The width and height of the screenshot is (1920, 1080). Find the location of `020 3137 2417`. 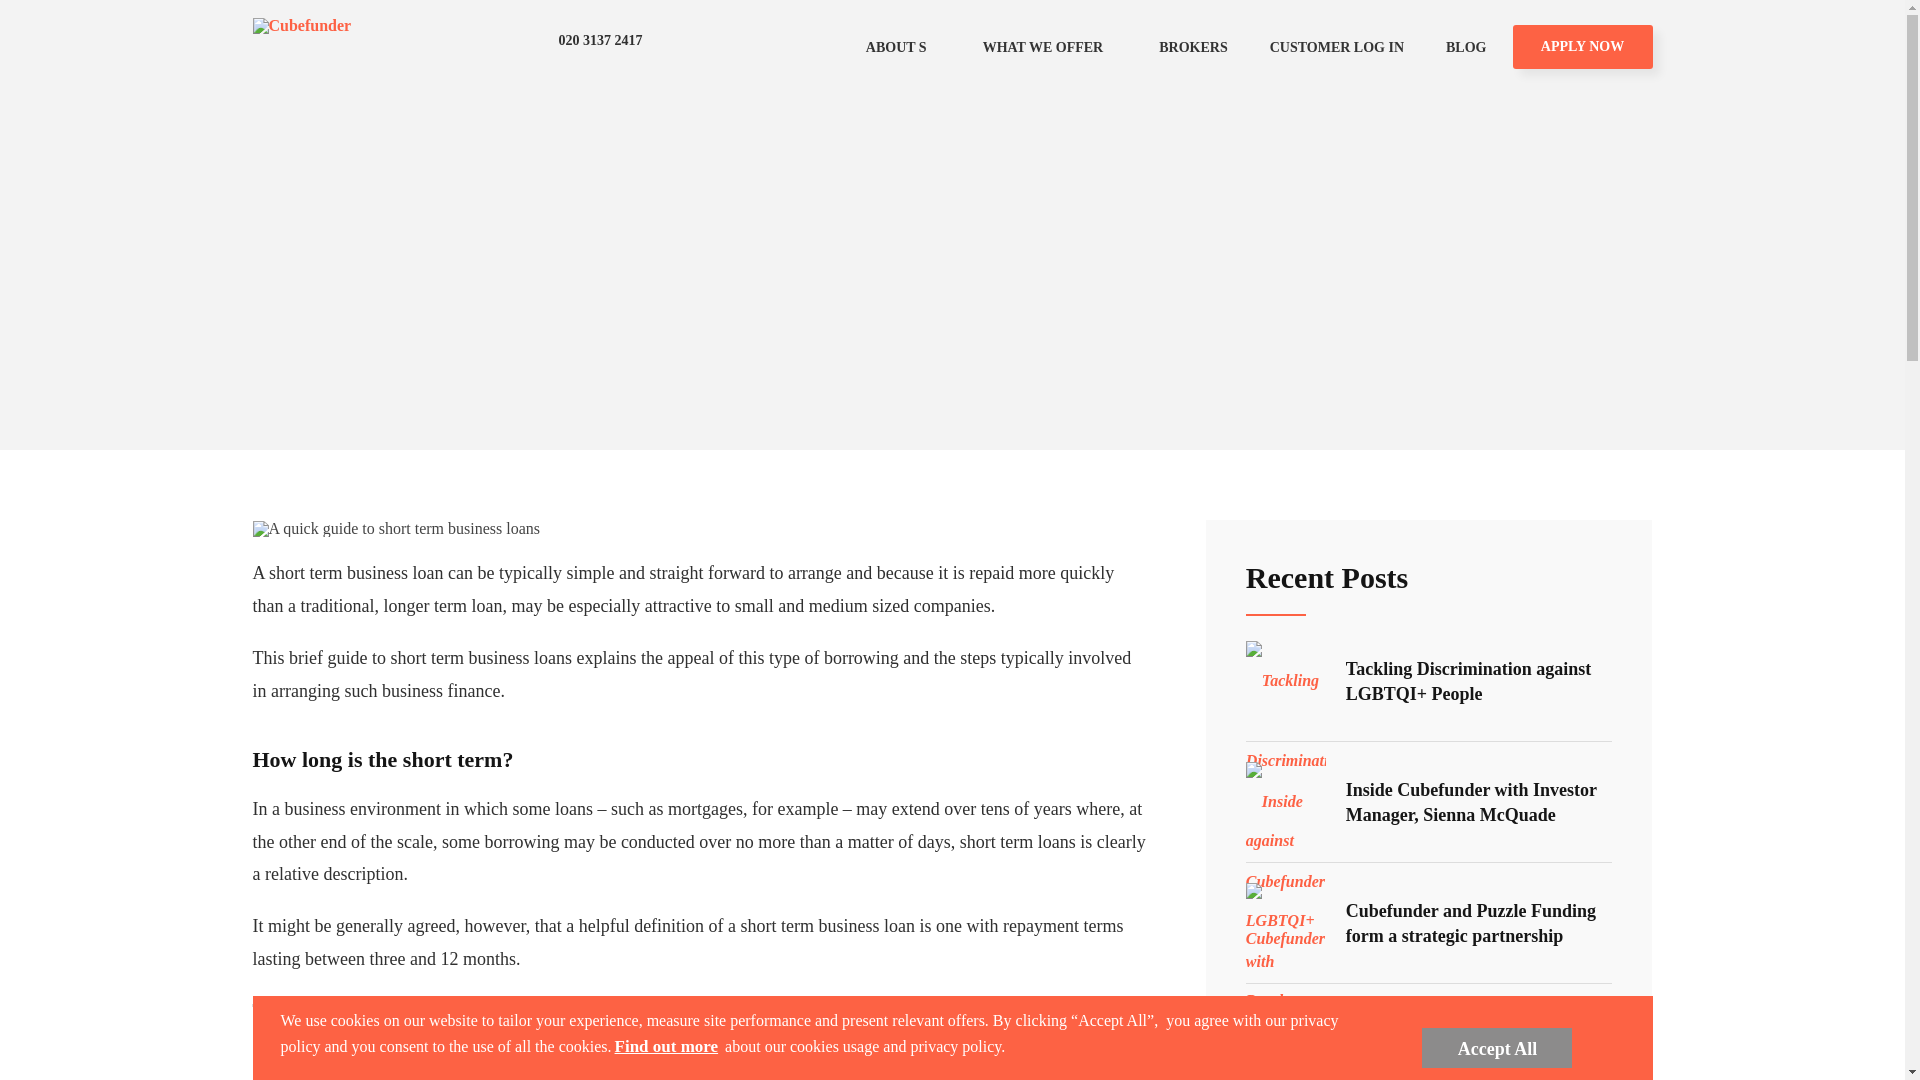

020 3137 2417 is located at coordinates (584, 41).